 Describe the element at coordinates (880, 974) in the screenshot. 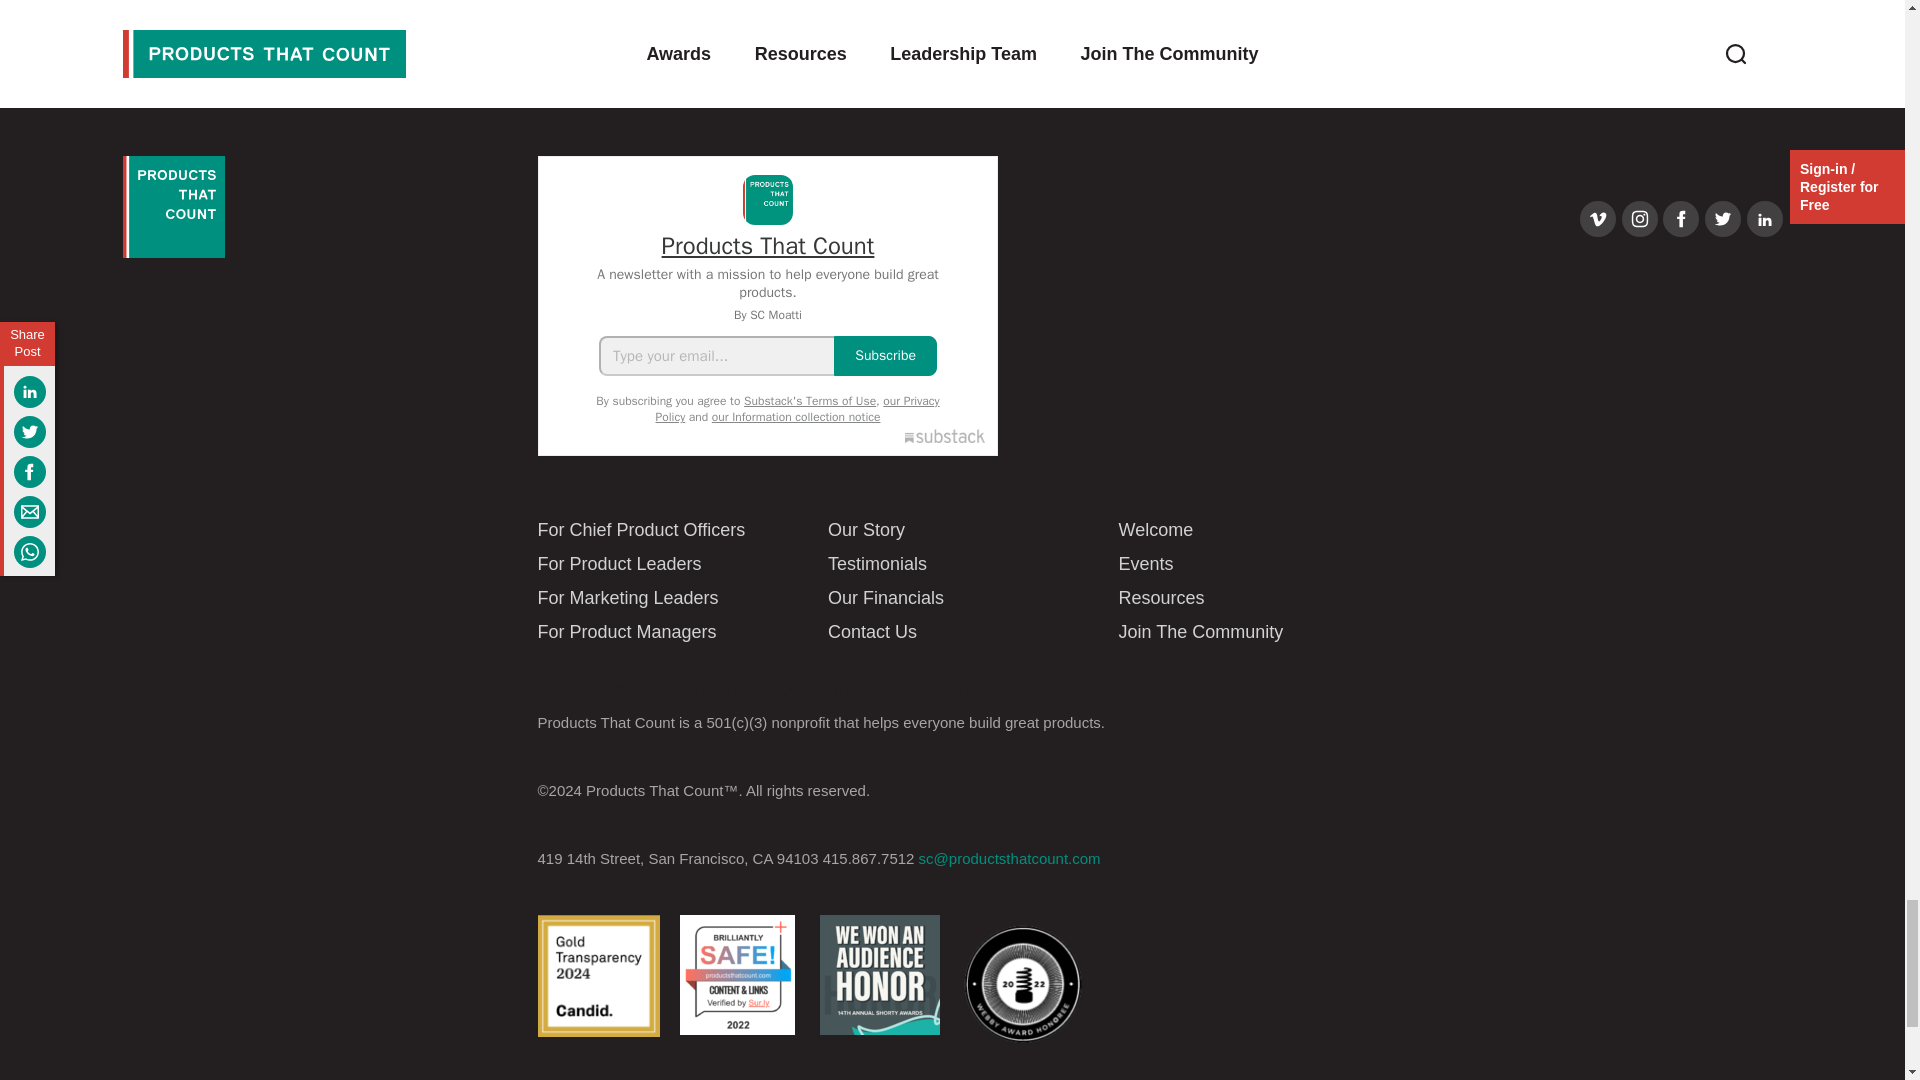

I see `AudienceHonor Square` at that location.